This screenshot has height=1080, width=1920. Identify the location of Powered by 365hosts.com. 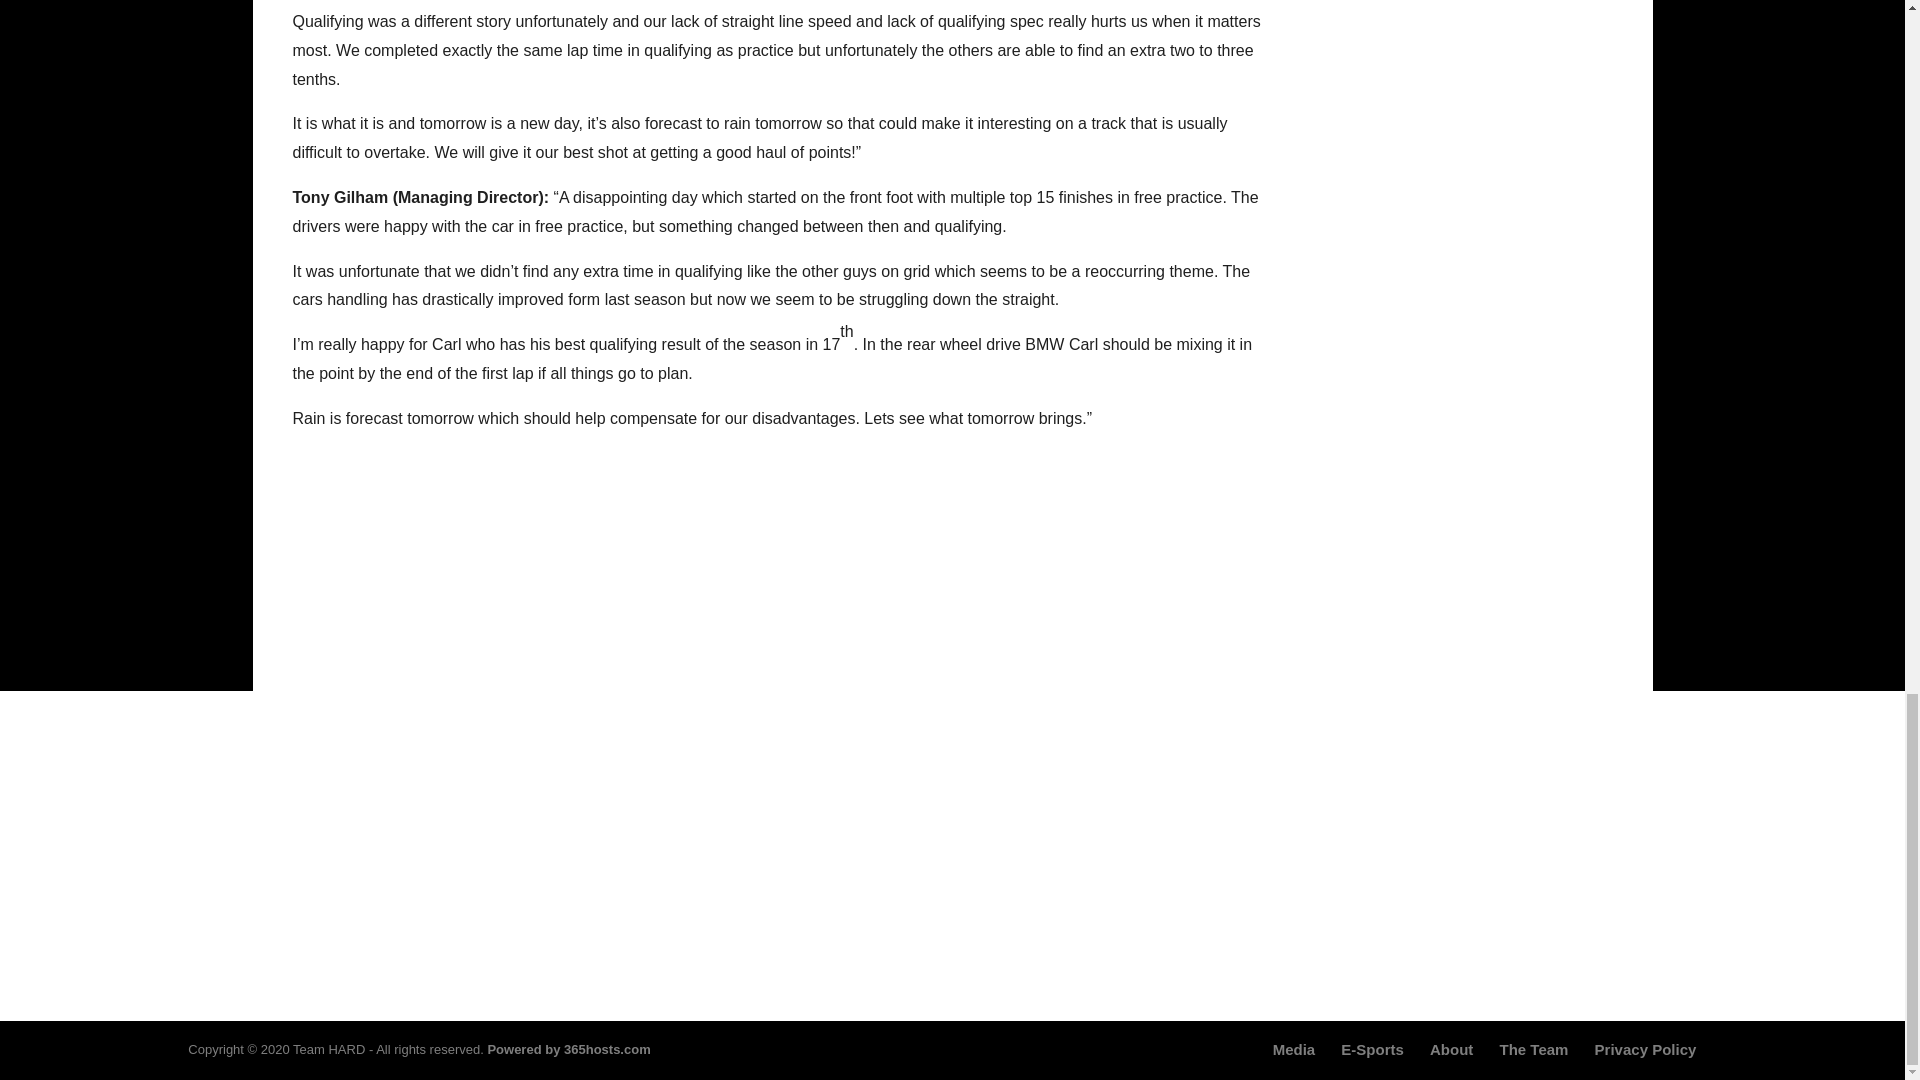
(568, 1050).